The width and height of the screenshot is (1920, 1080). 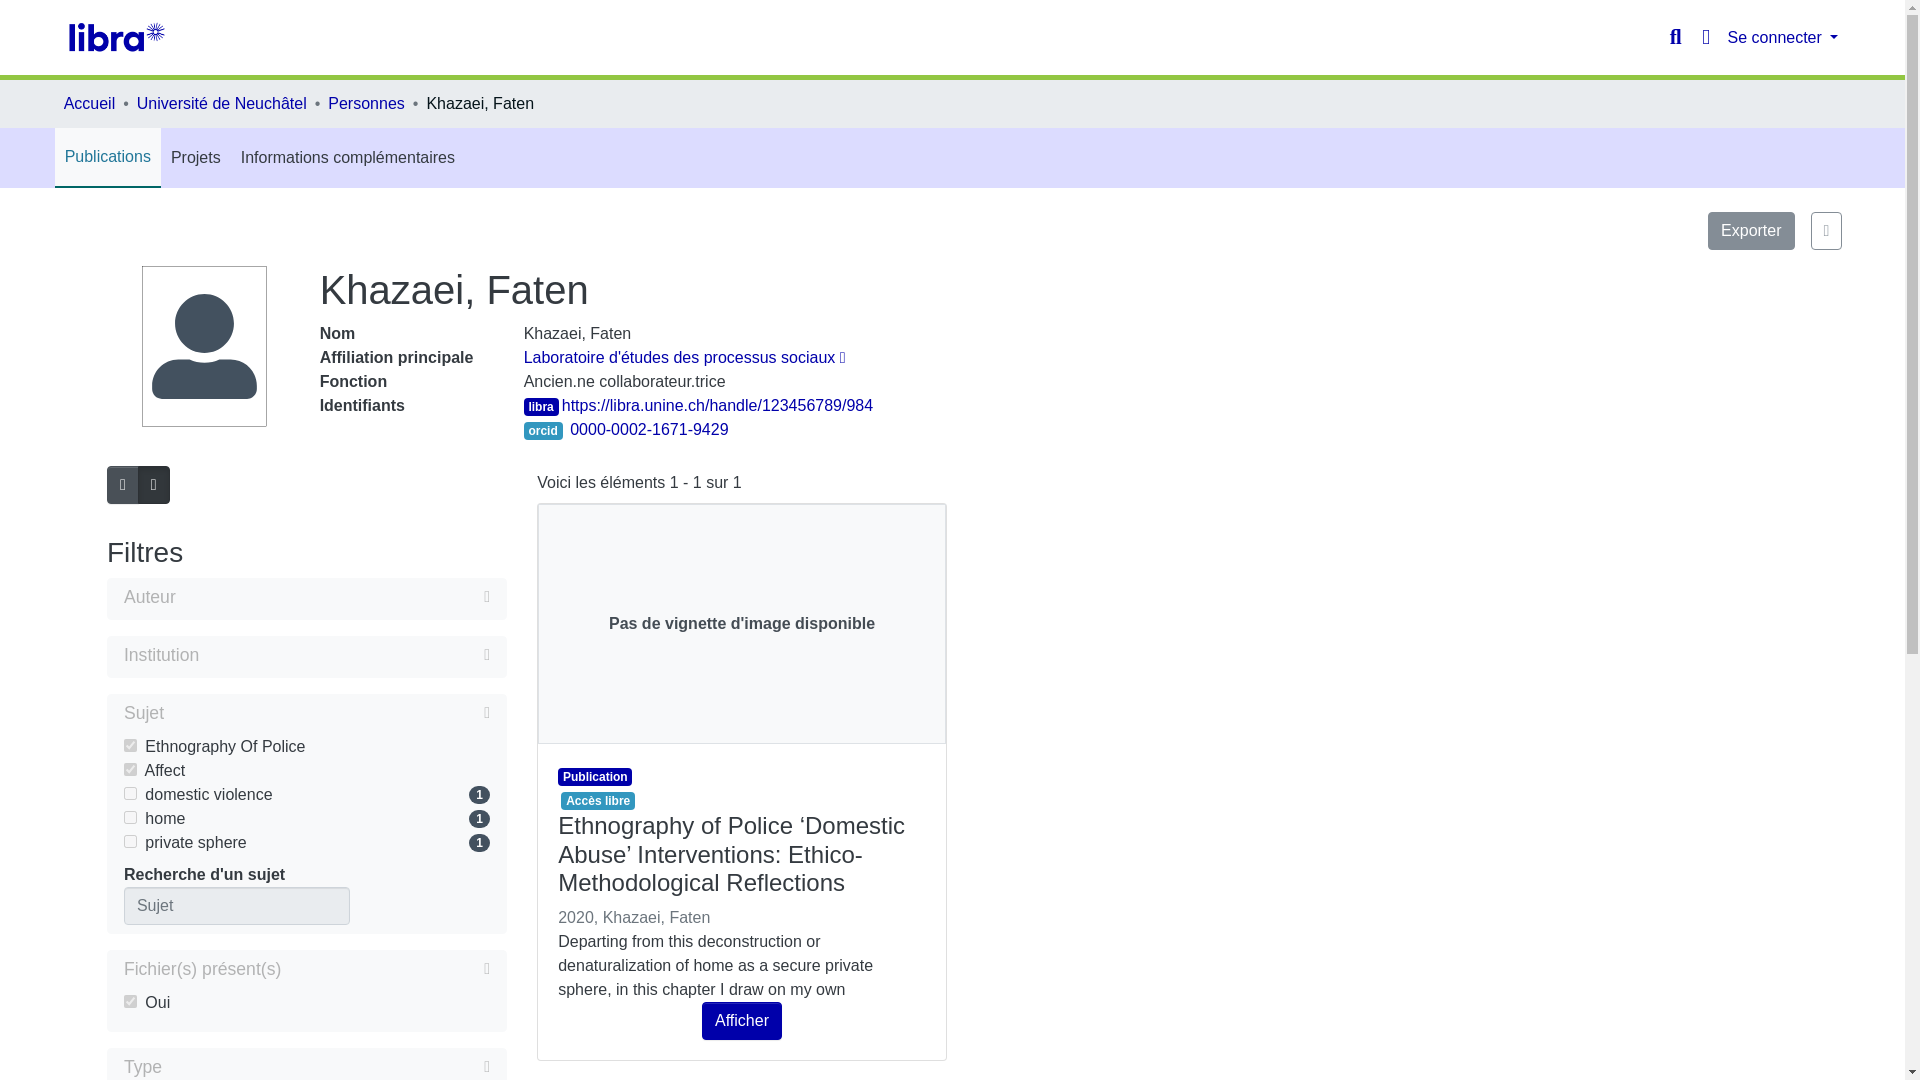 What do you see at coordinates (89, 103) in the screenshot?
I see `Accueil` at bounding box center [89, 103].